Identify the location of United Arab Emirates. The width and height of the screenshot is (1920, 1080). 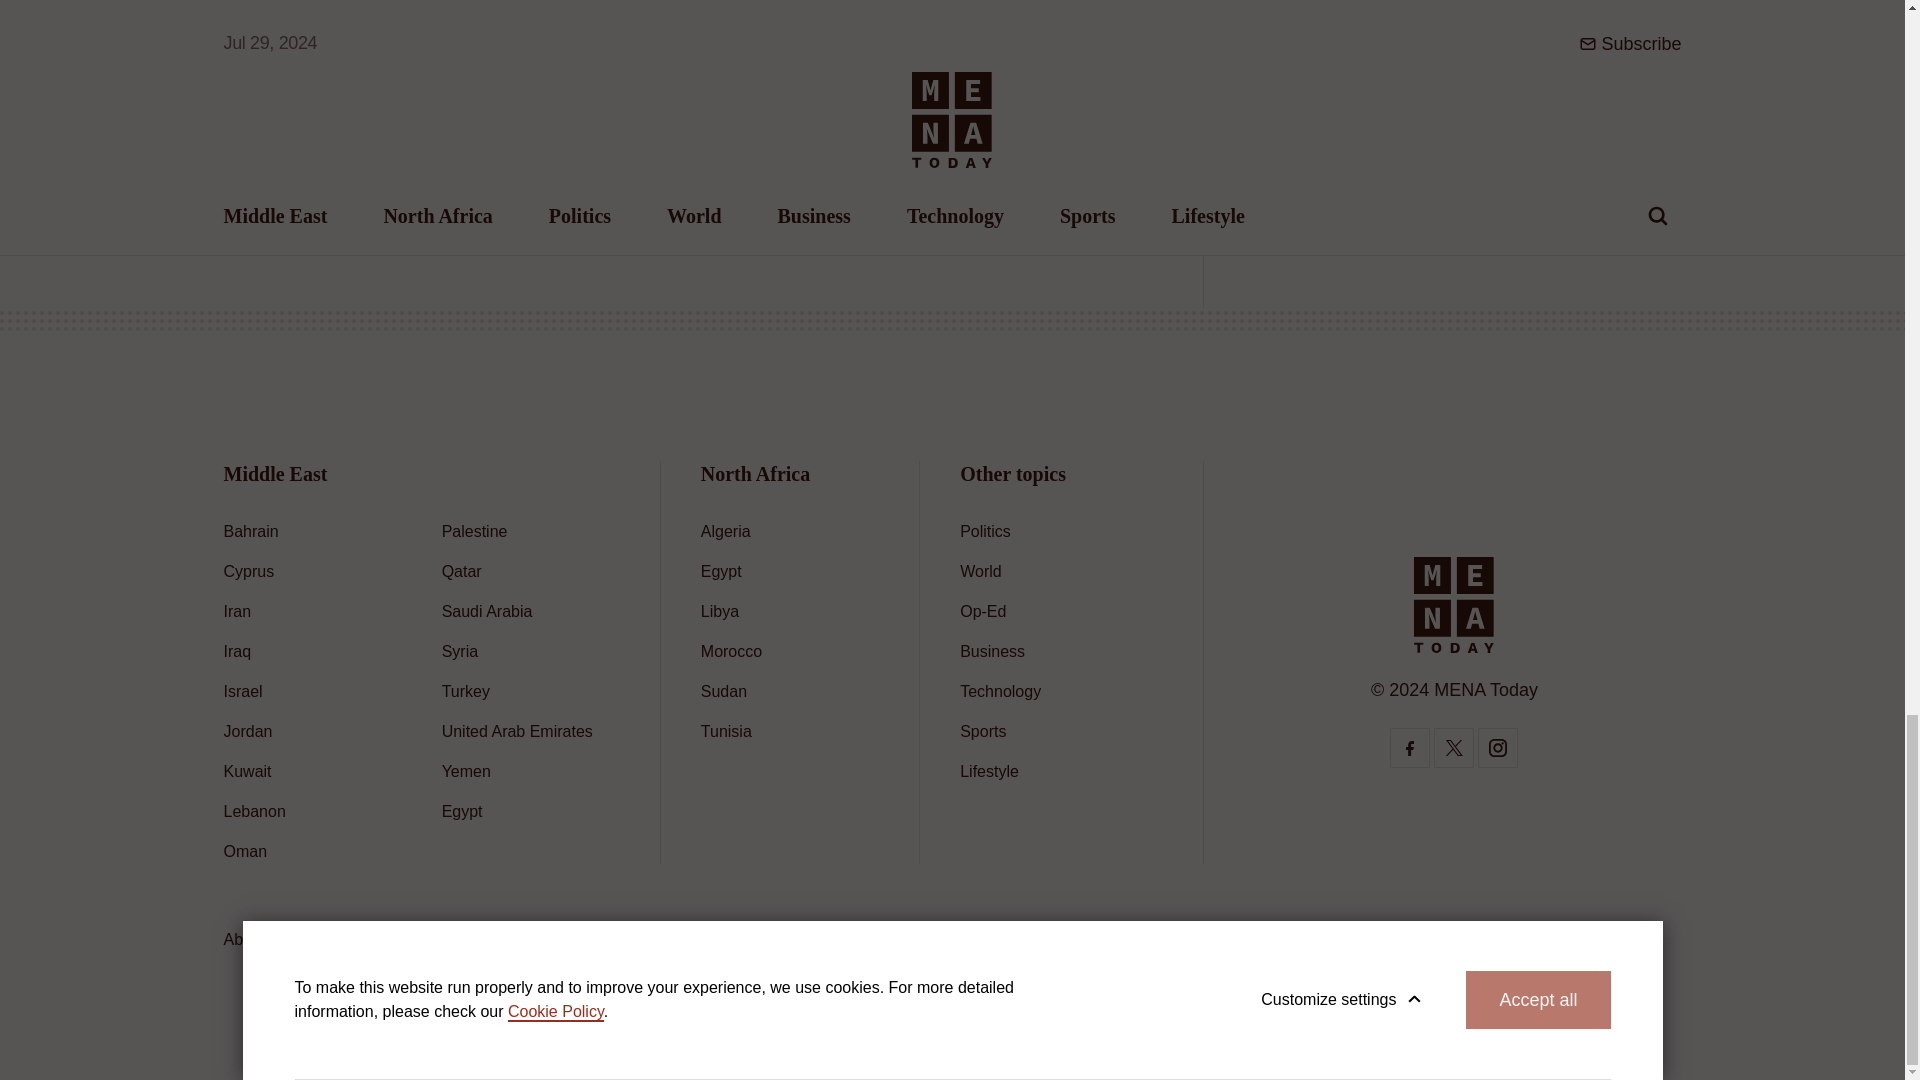
(517, 730).